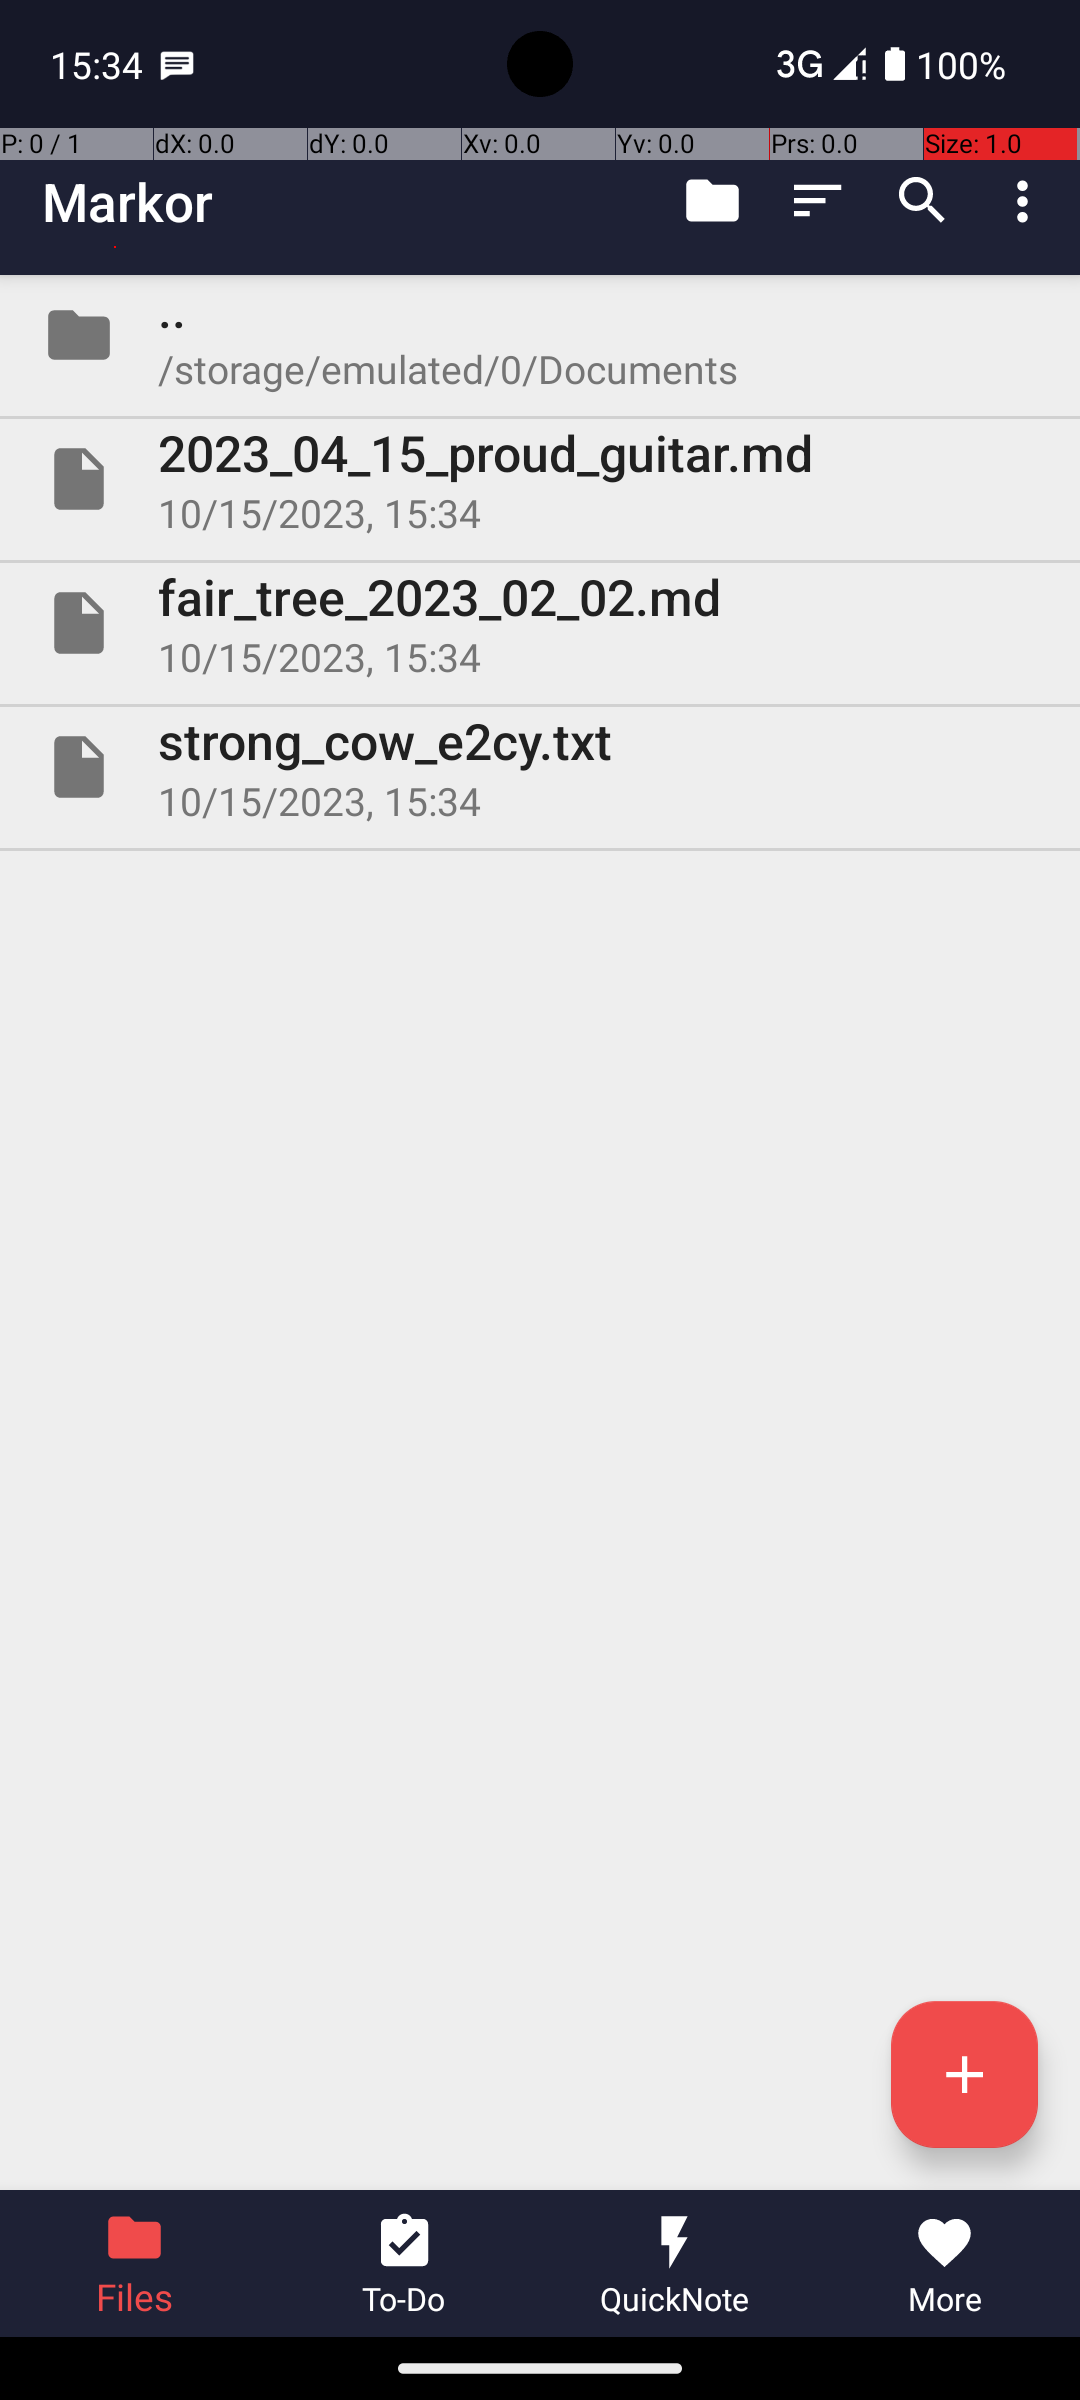 The image size is (1080, 2400). I want to click on File fair_tree_2023_02_02.md , so click(540, 623).